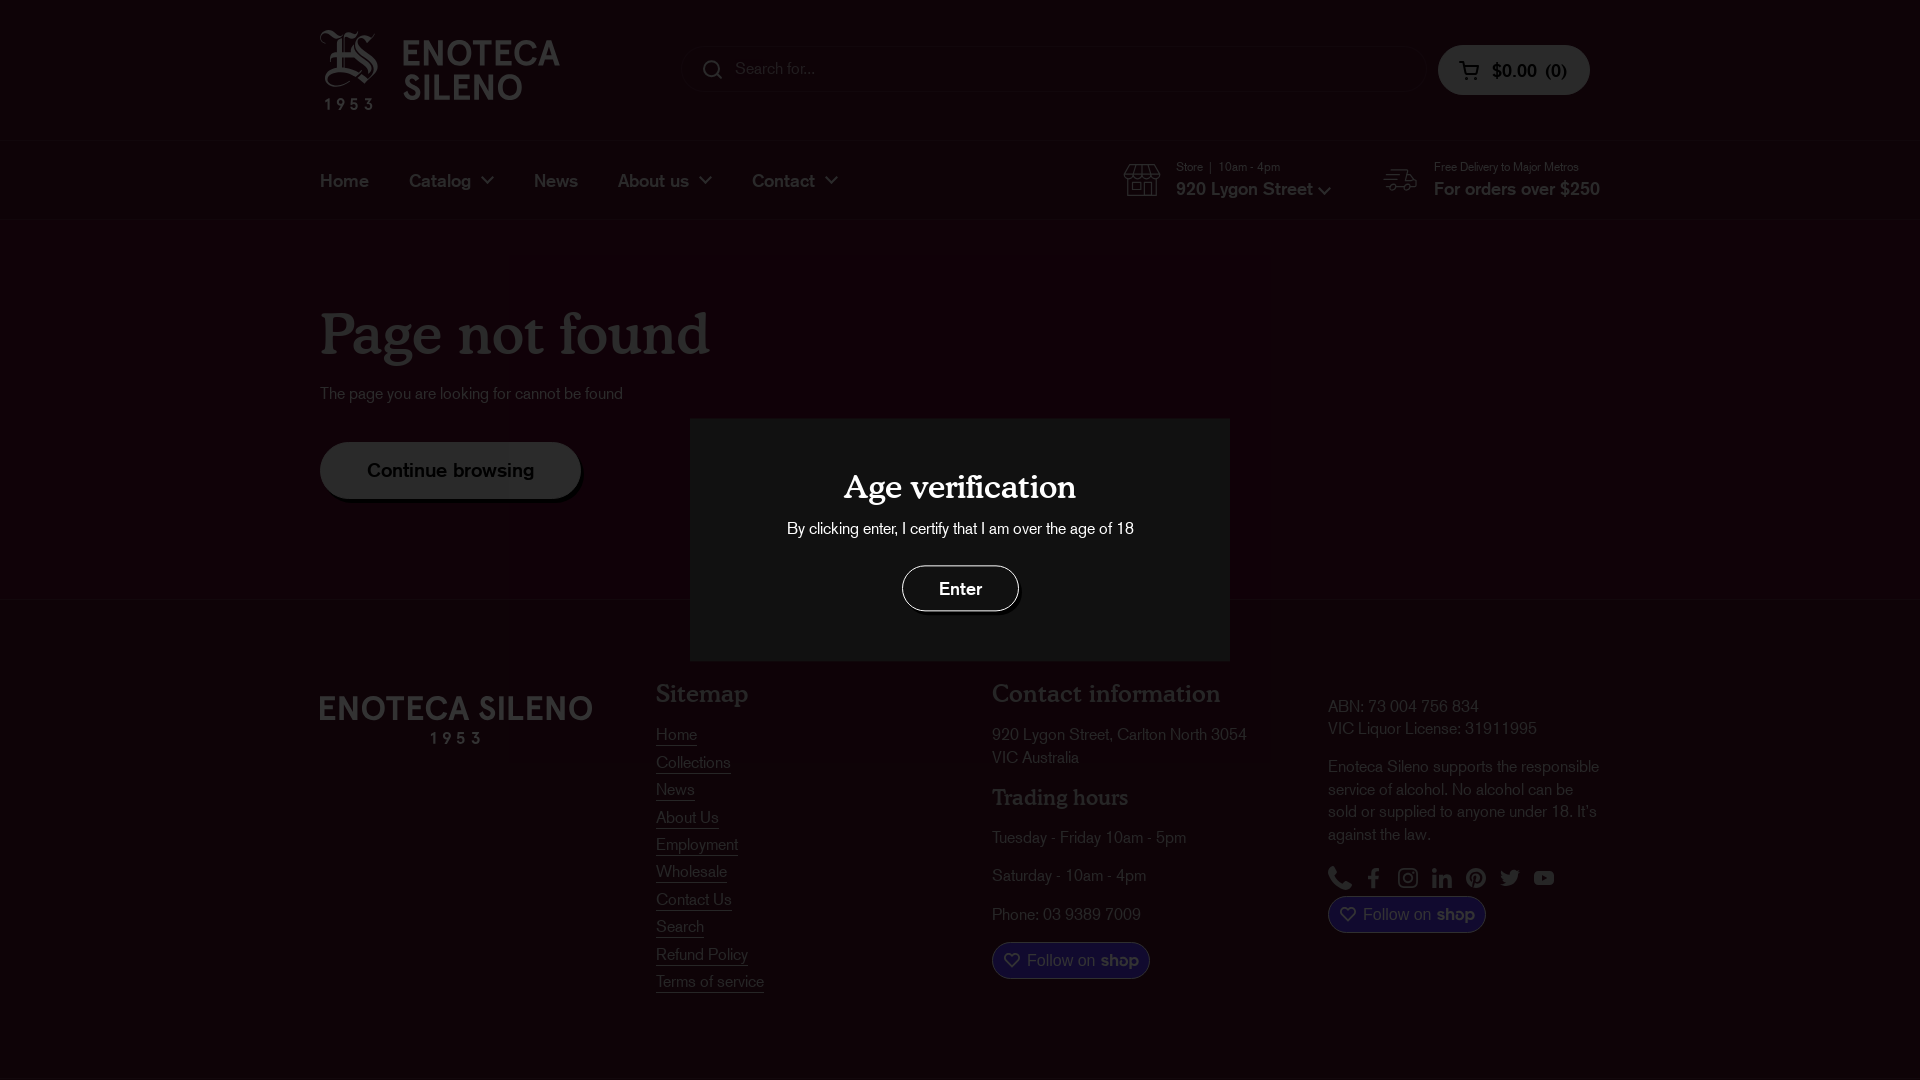 This screenshot has height=1080, width=1920. What do you see at coordinates (702, 954) in the screenshot?
I see `Refund Policy` at bounding box center [702, 954].